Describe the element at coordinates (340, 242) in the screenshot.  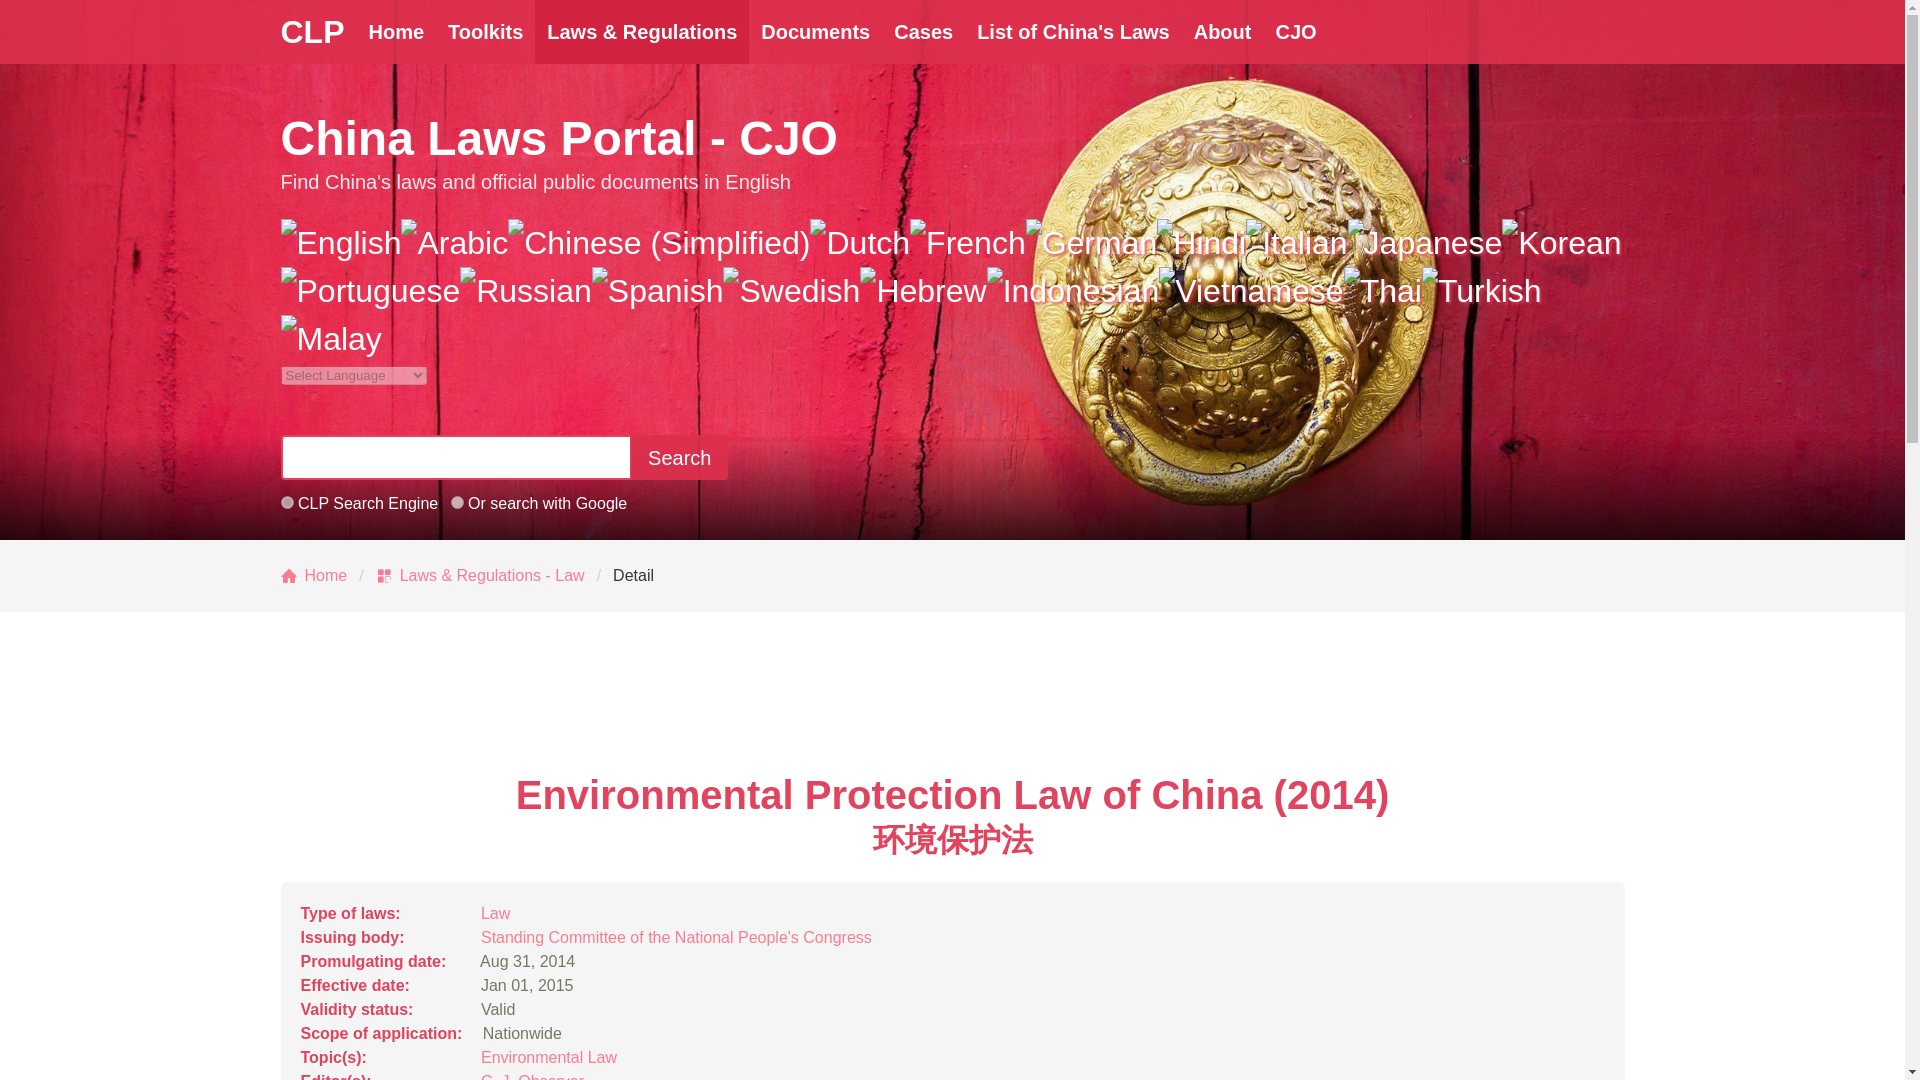
I see `English` at that location.